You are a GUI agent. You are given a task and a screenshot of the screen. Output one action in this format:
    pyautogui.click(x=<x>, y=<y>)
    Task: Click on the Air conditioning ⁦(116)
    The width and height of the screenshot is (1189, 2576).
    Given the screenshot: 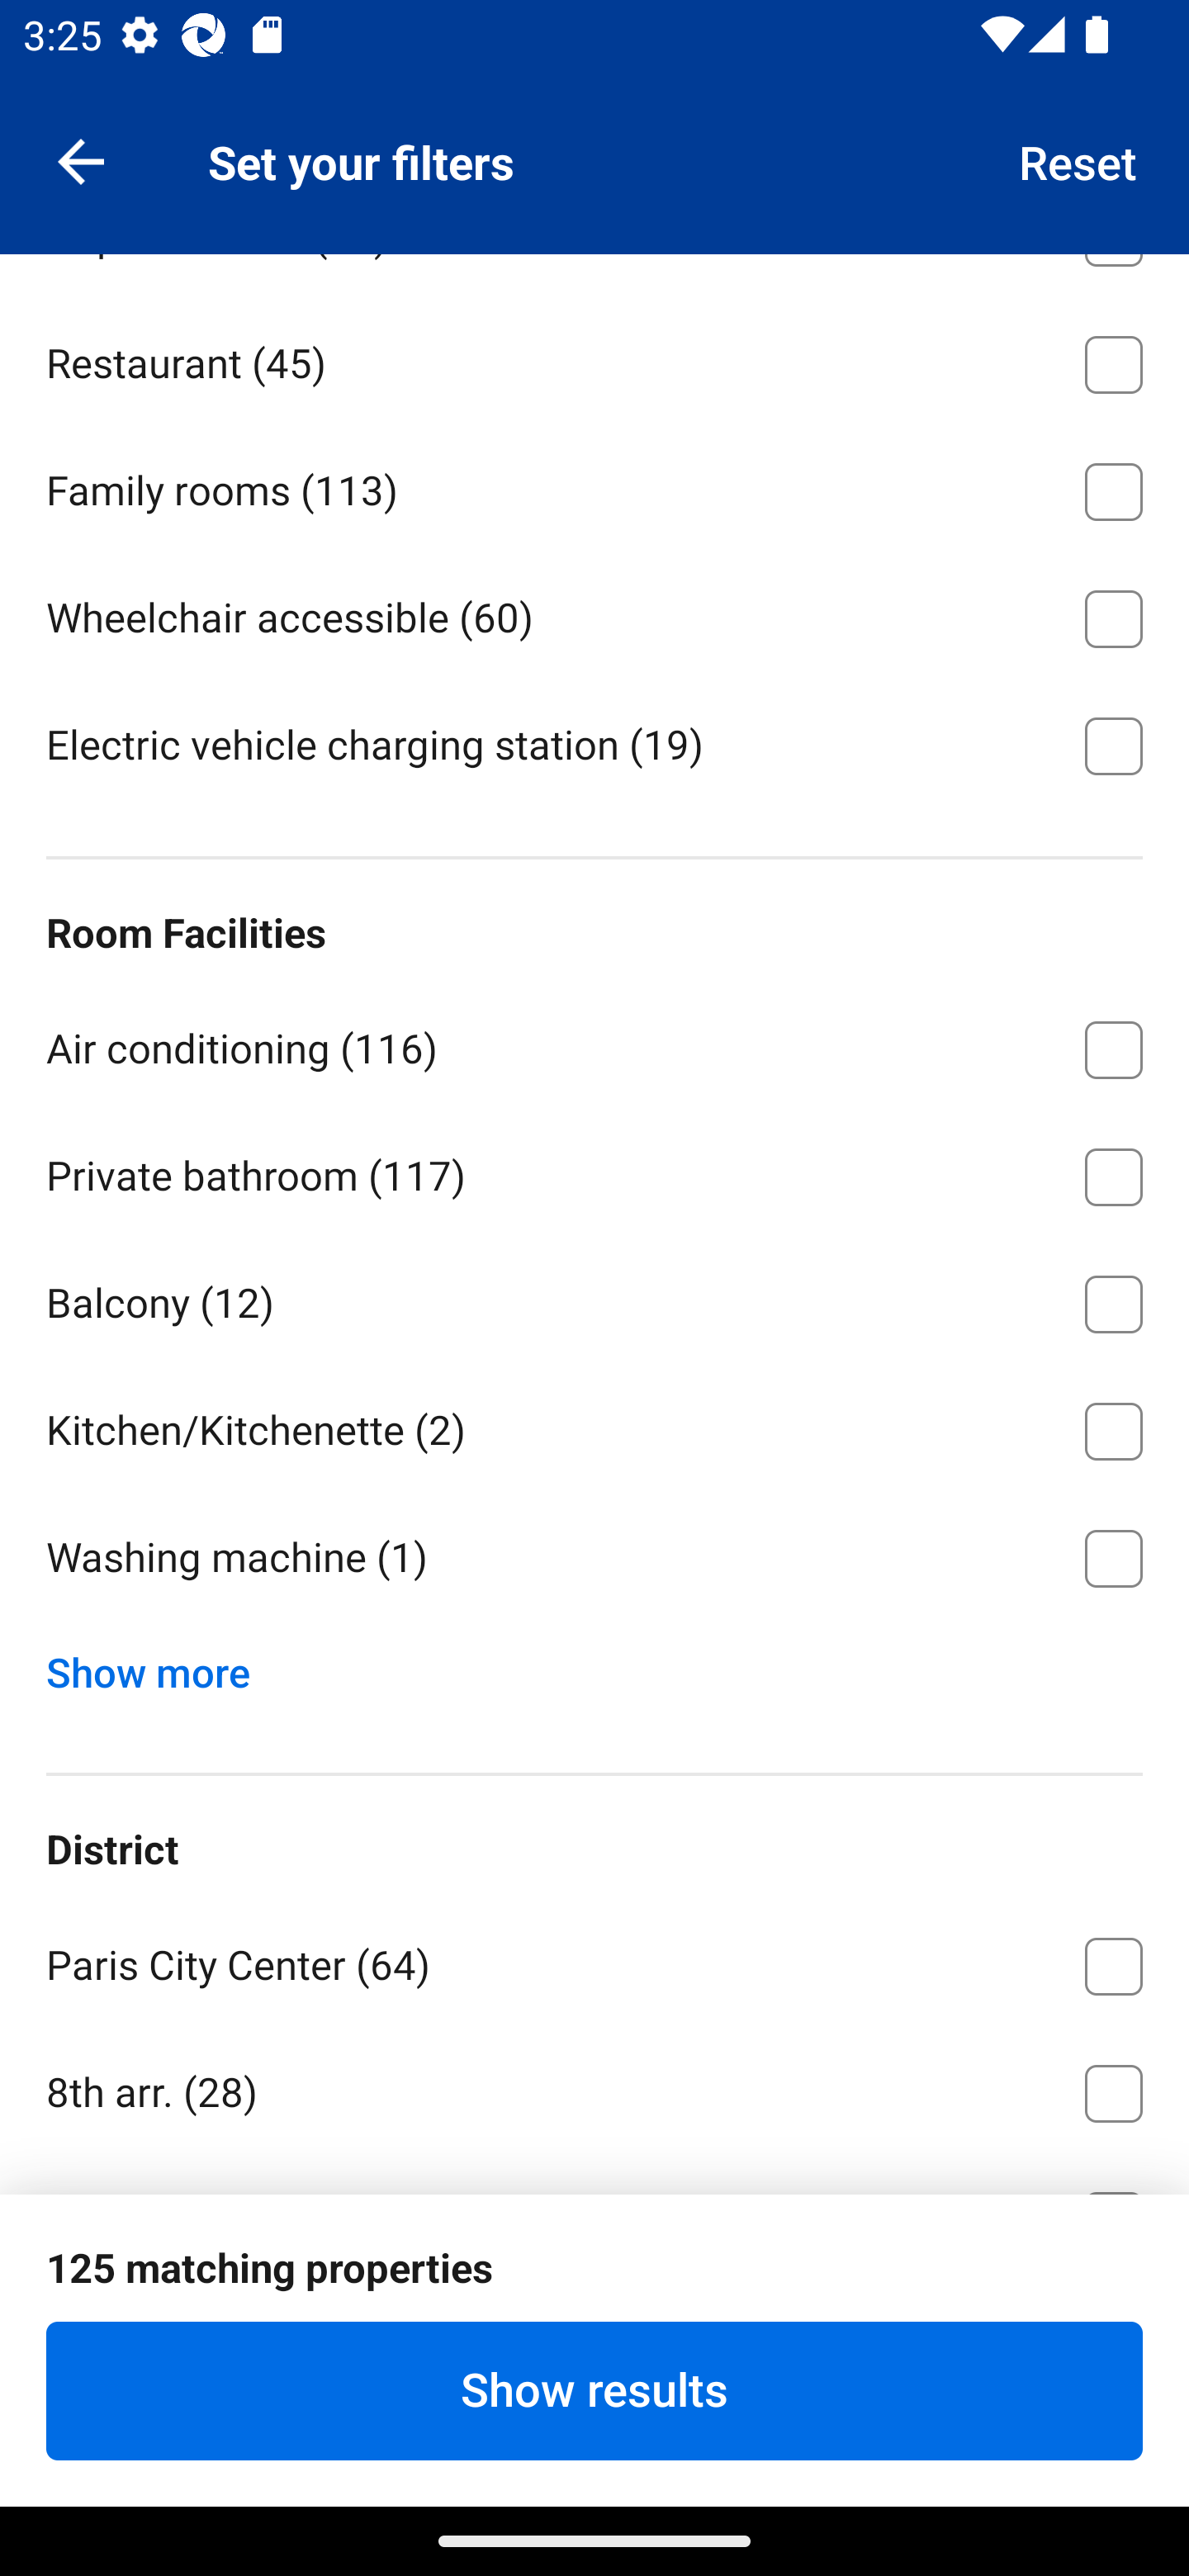 What is the action you would take?
    pyautogui.click(x=594, y=1044)
    